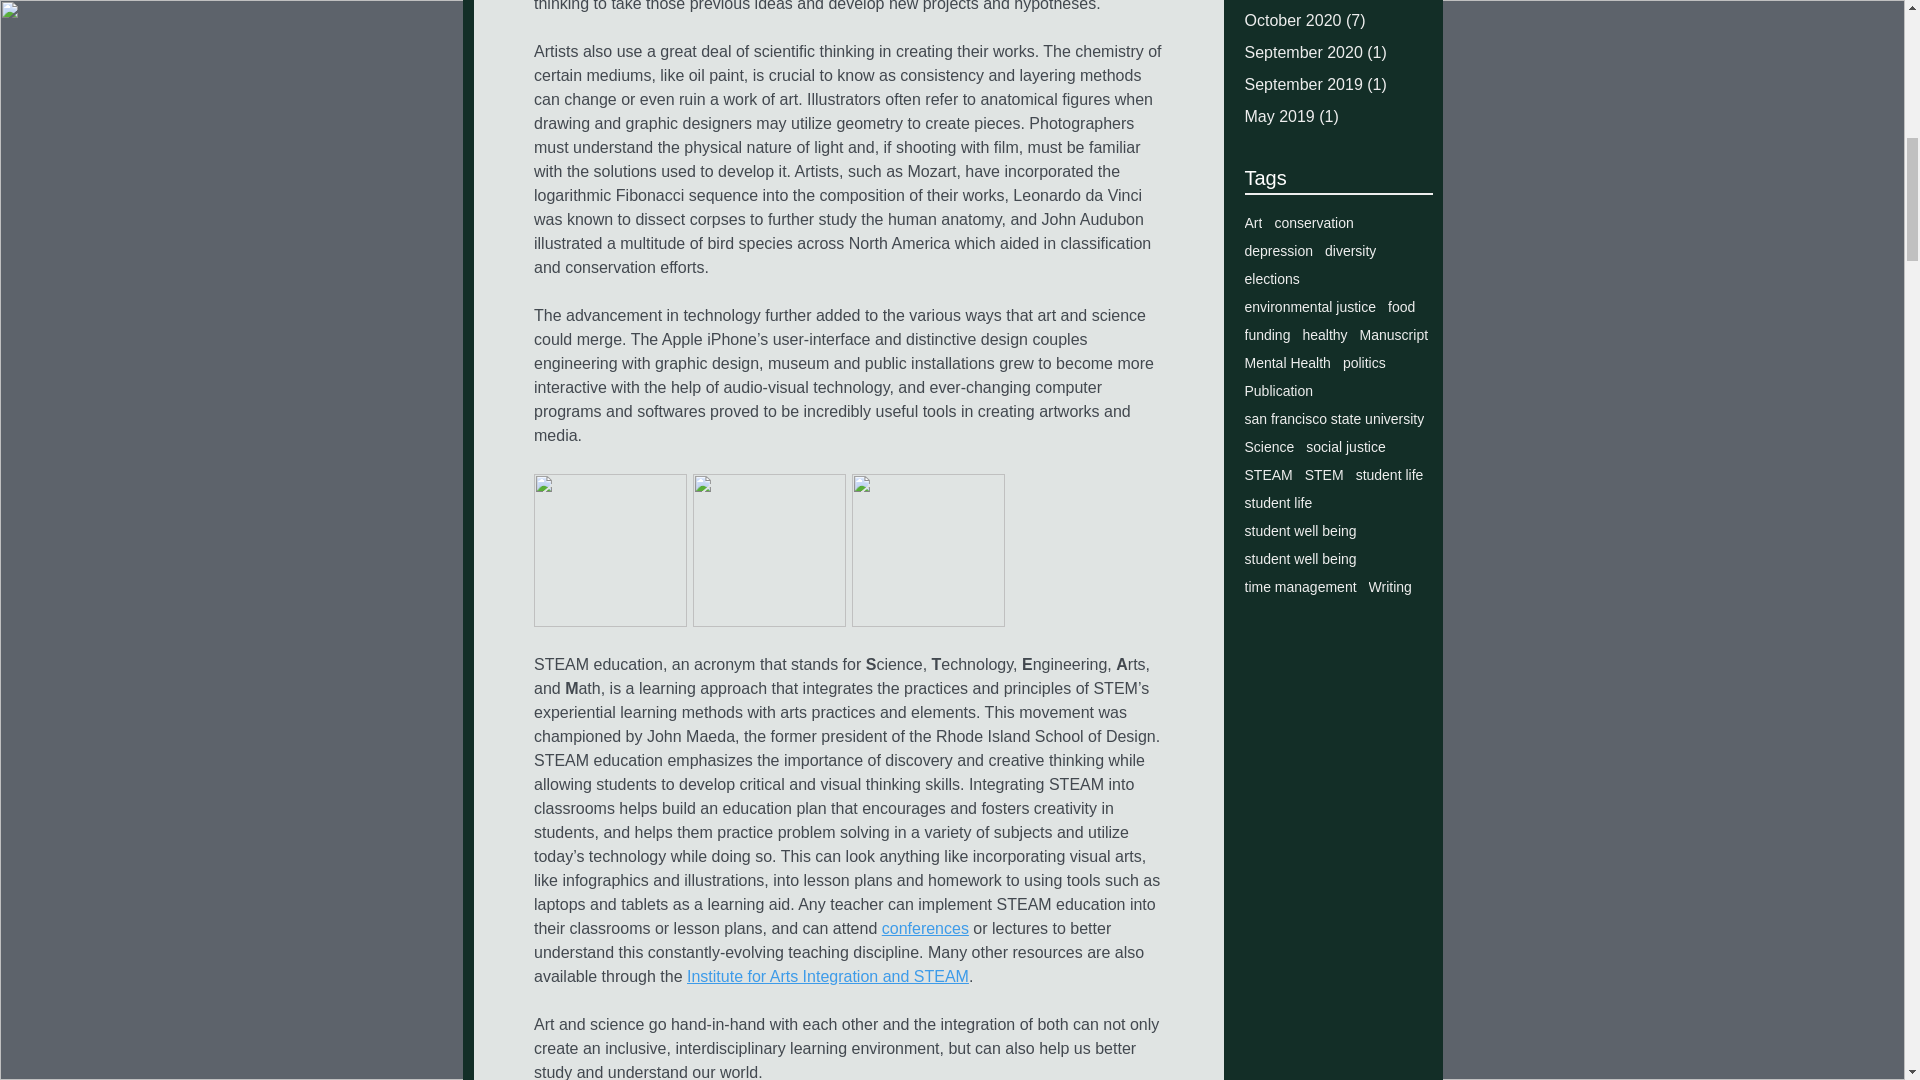 The image size is (1920, 1080). I want to click on environmental justice, so click(1310, 307).